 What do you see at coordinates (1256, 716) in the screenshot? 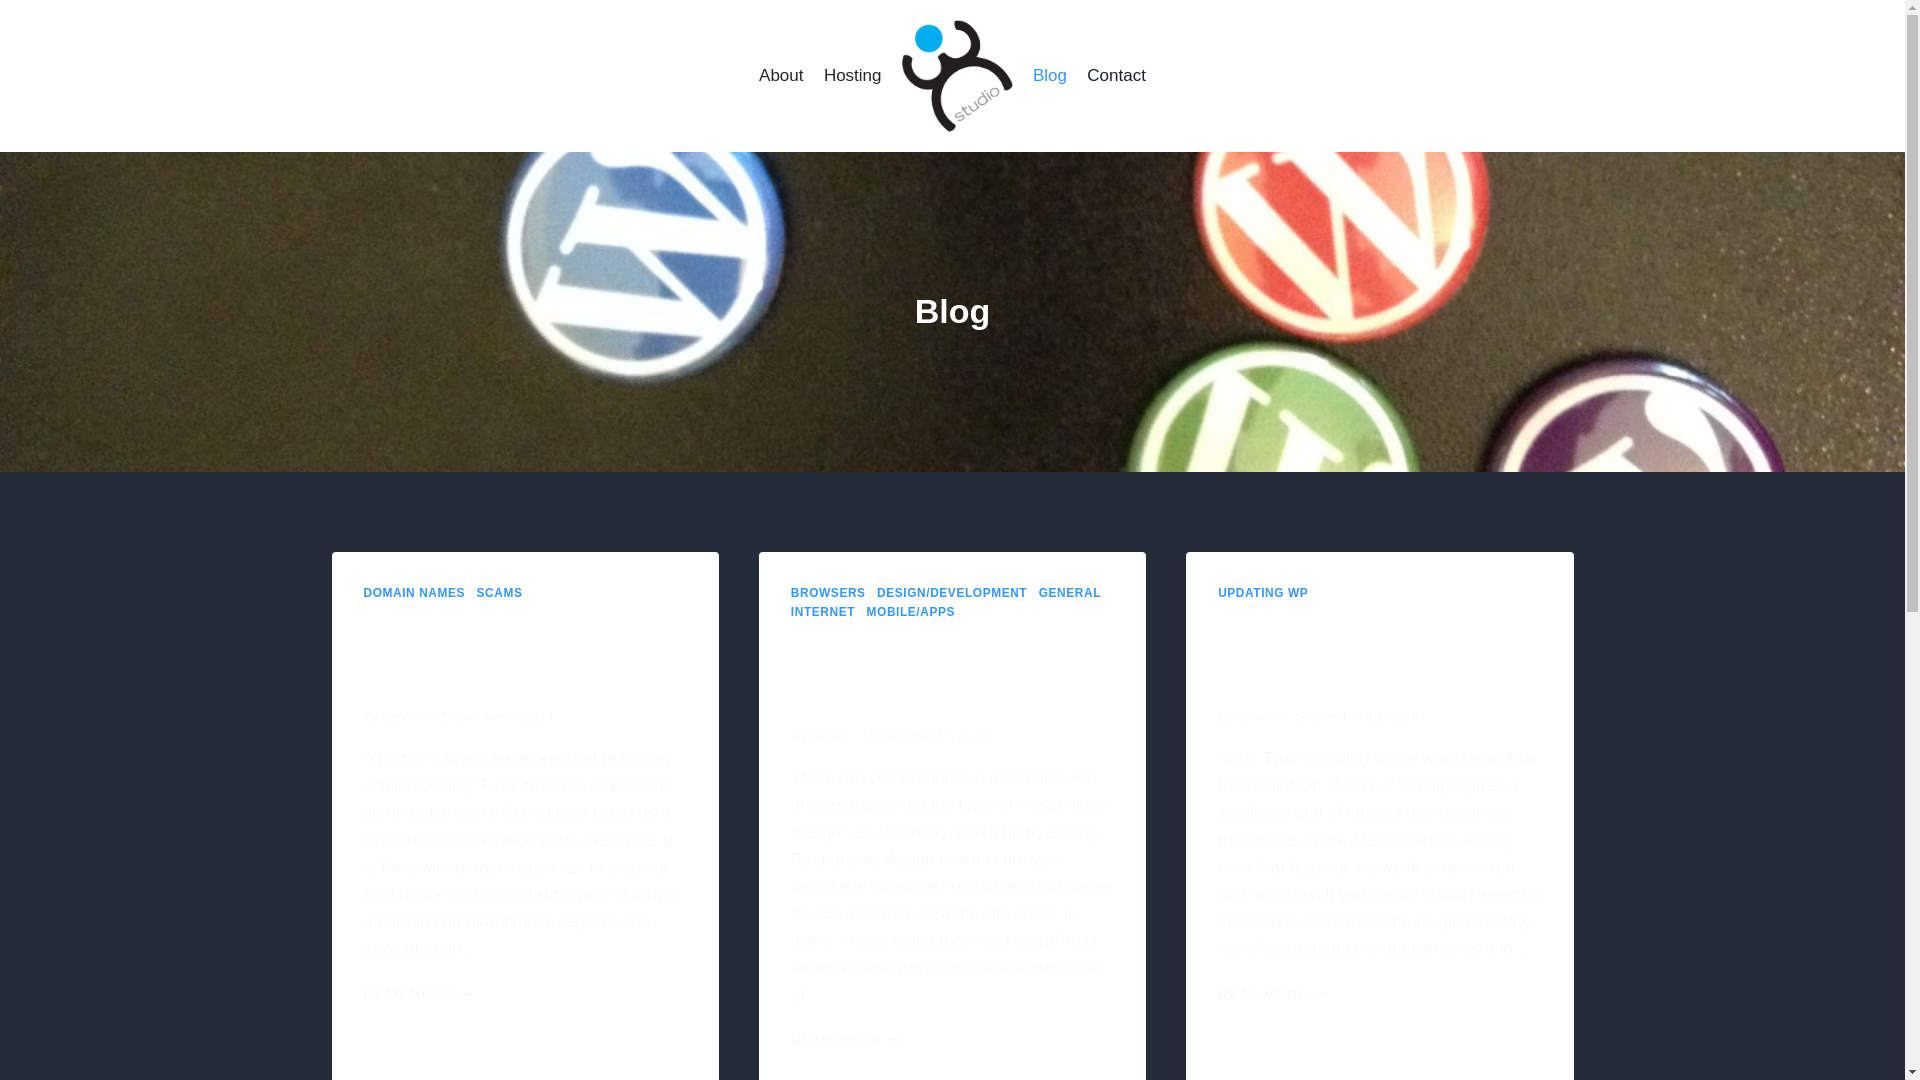
I see `stevec` at bounding box center [1256, 716].